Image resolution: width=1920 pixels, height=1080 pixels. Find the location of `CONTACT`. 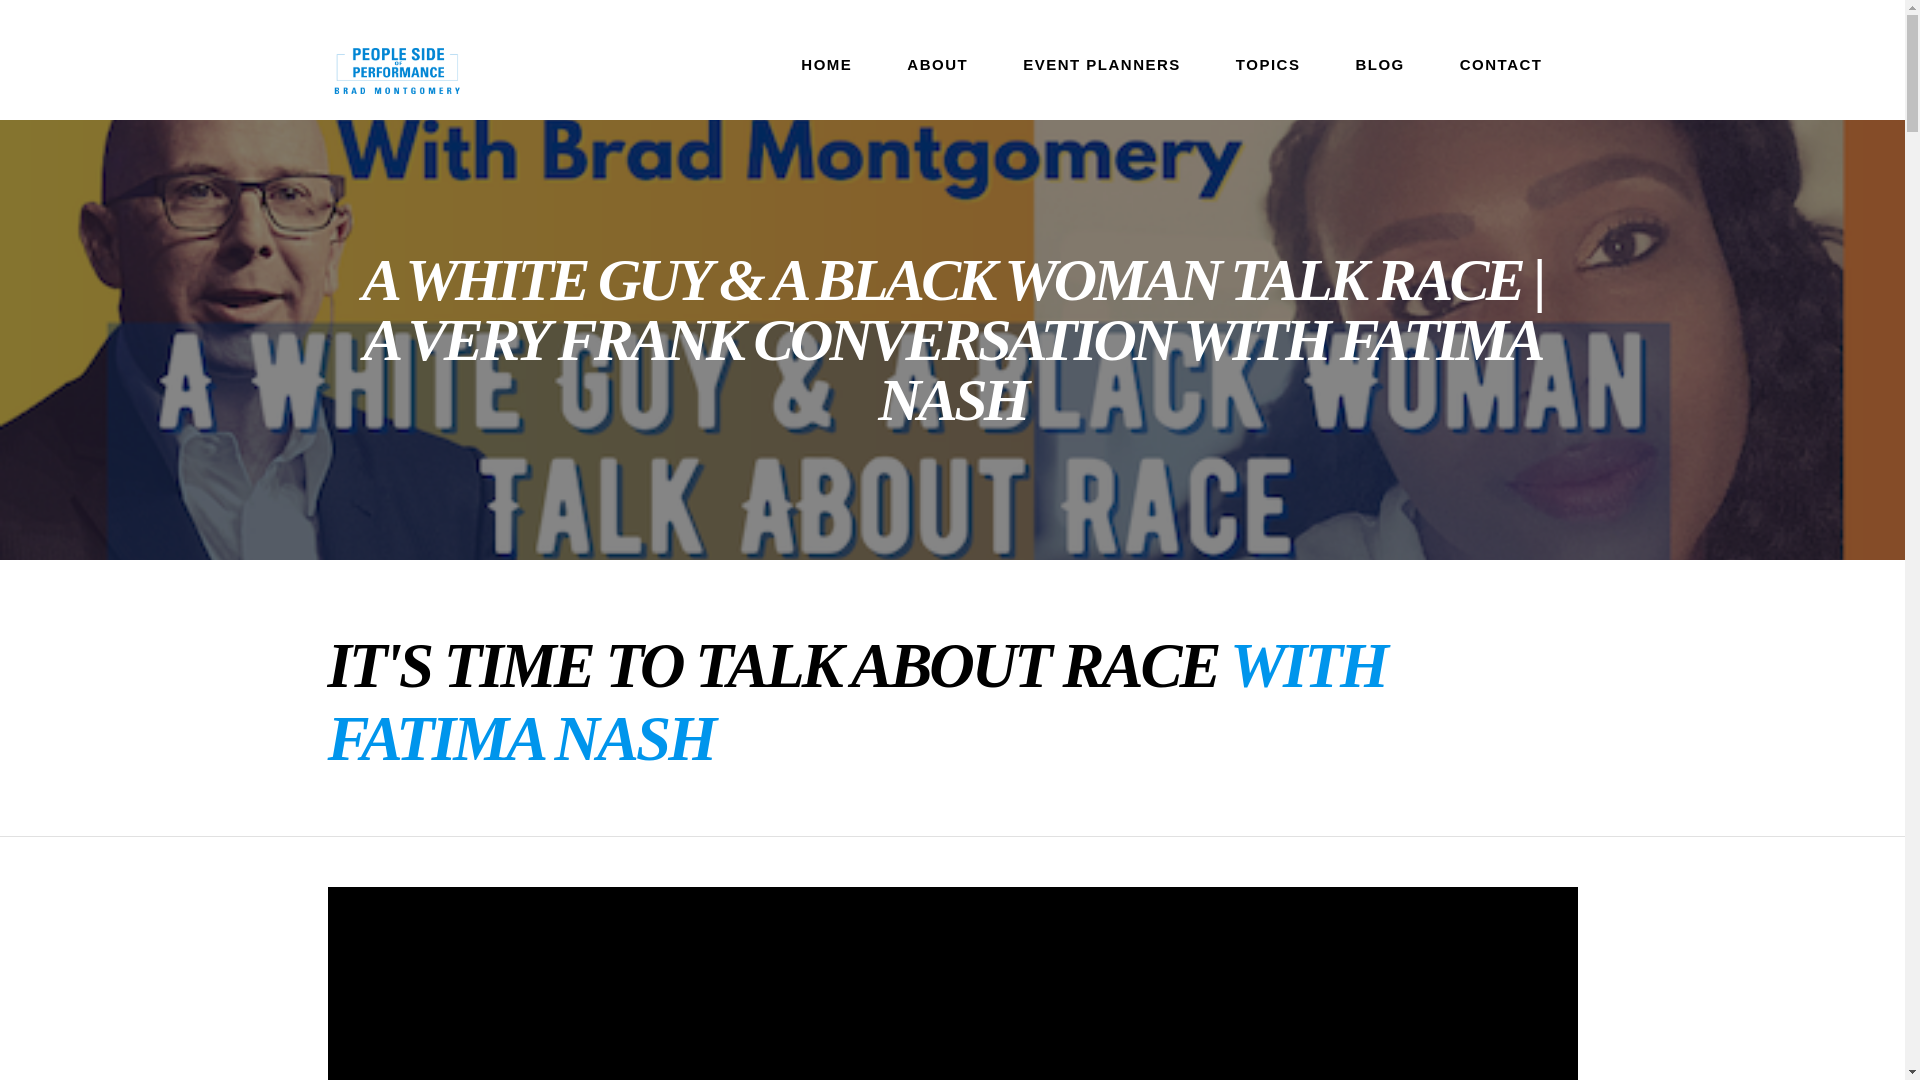

CONTACT is located at coordinates (1501, 79).